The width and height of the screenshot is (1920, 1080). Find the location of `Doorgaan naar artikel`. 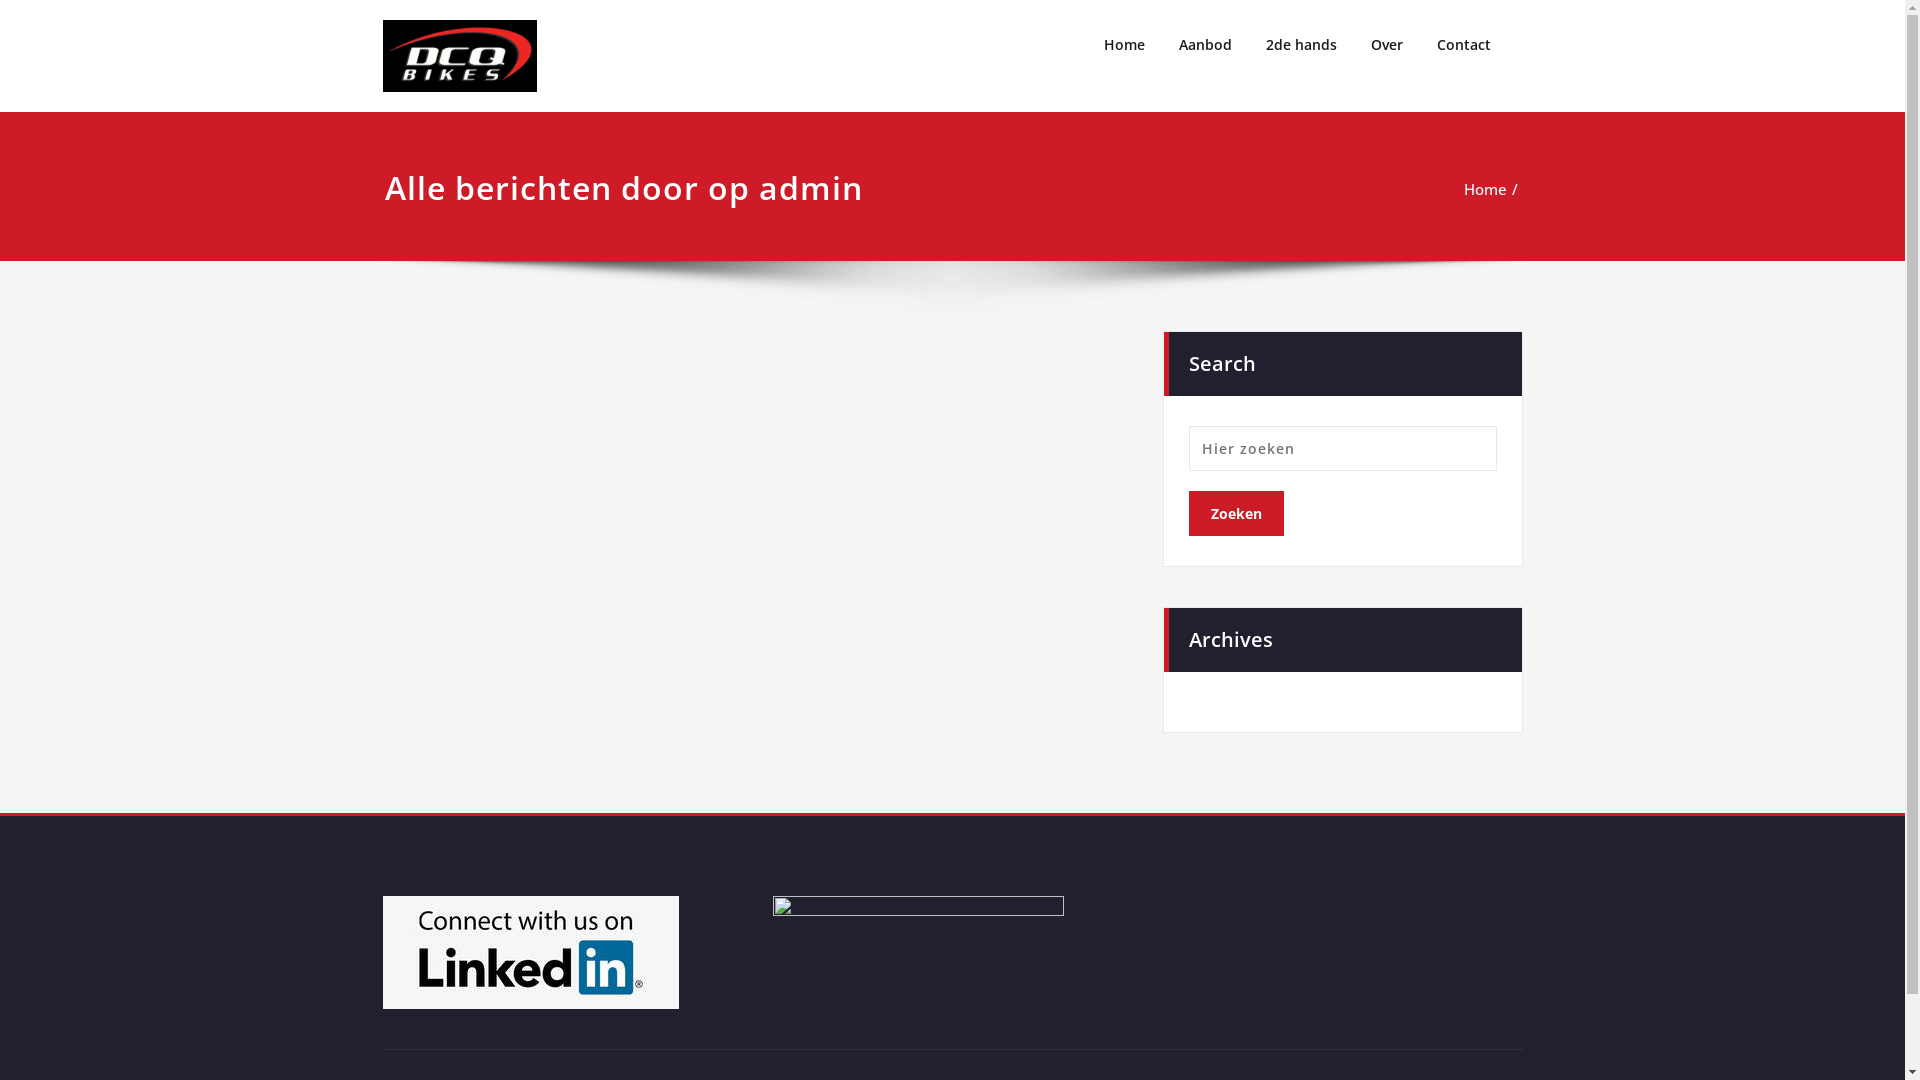

Doorgaan naar artikel is located at coordinates (0, 0).